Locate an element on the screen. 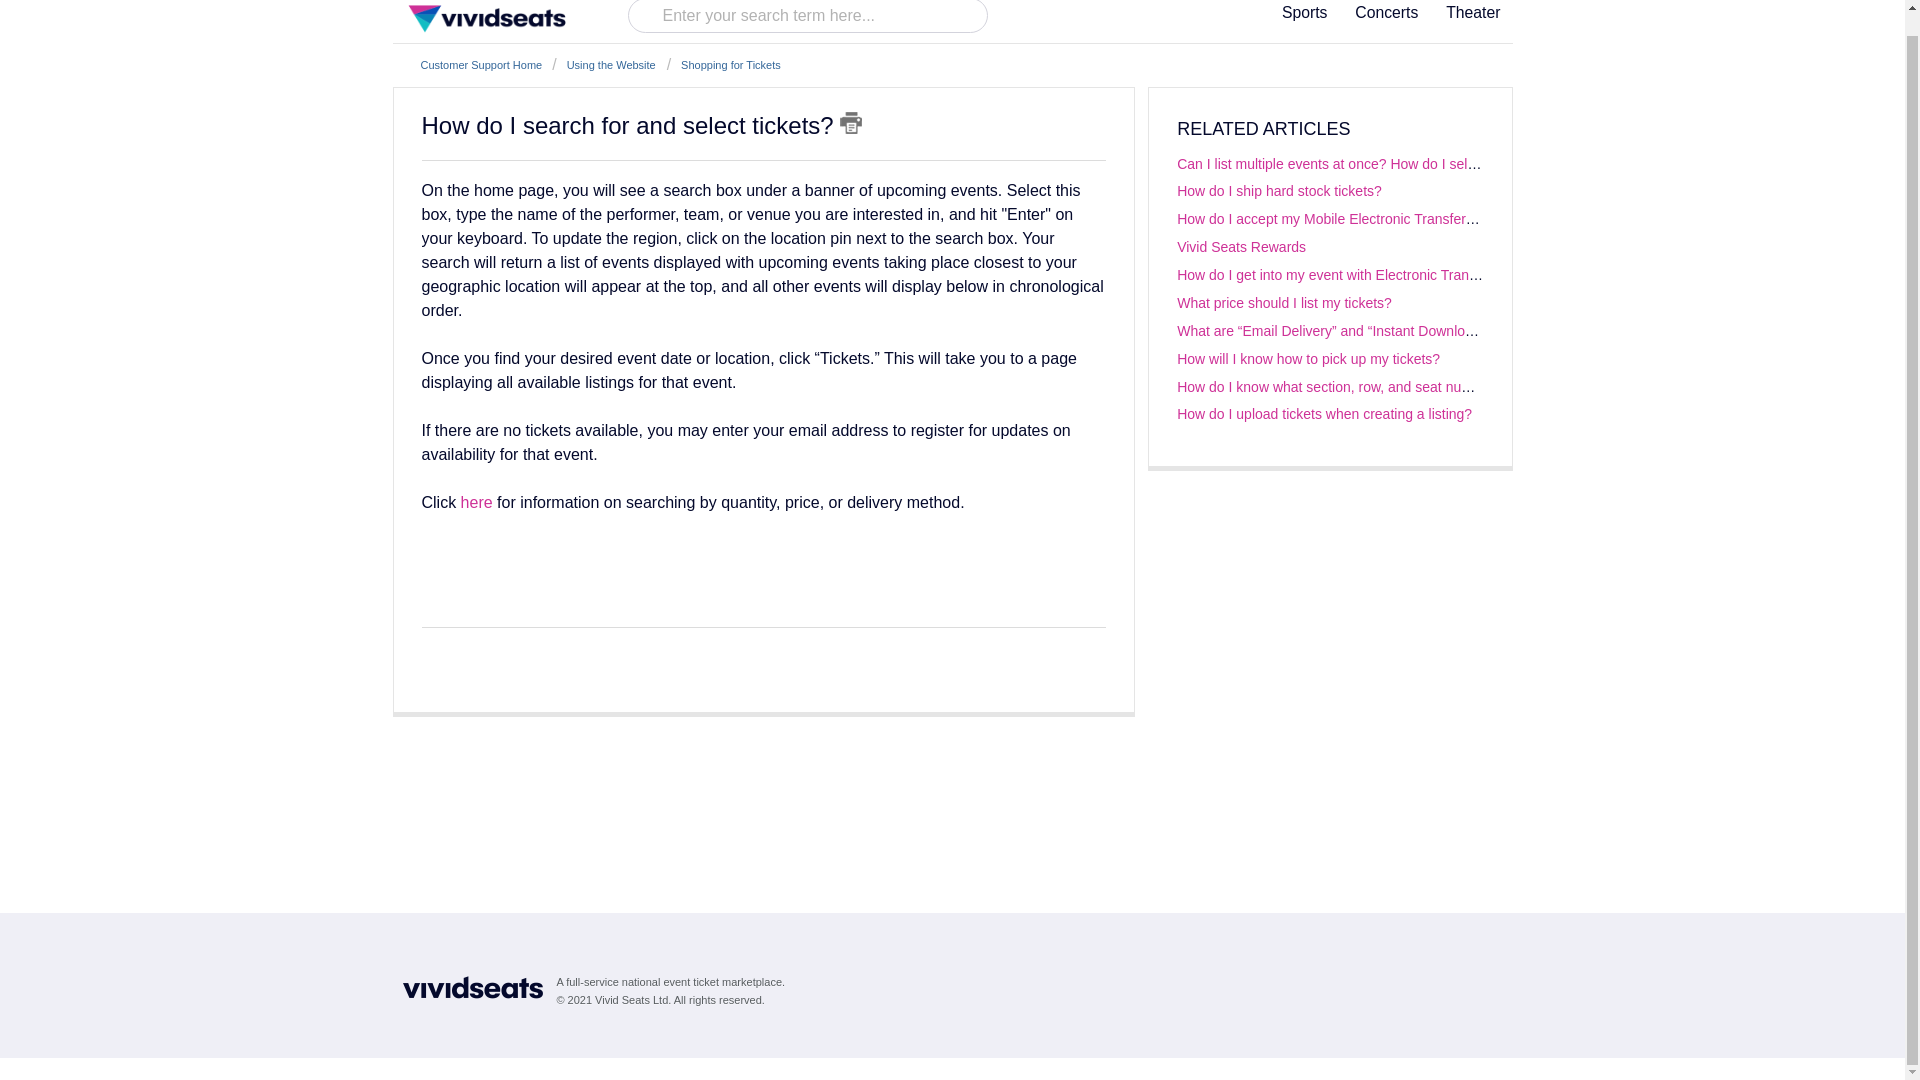 This screenshot has height=1080, width=1920. Using the Website is located at coordinates (604, 65).